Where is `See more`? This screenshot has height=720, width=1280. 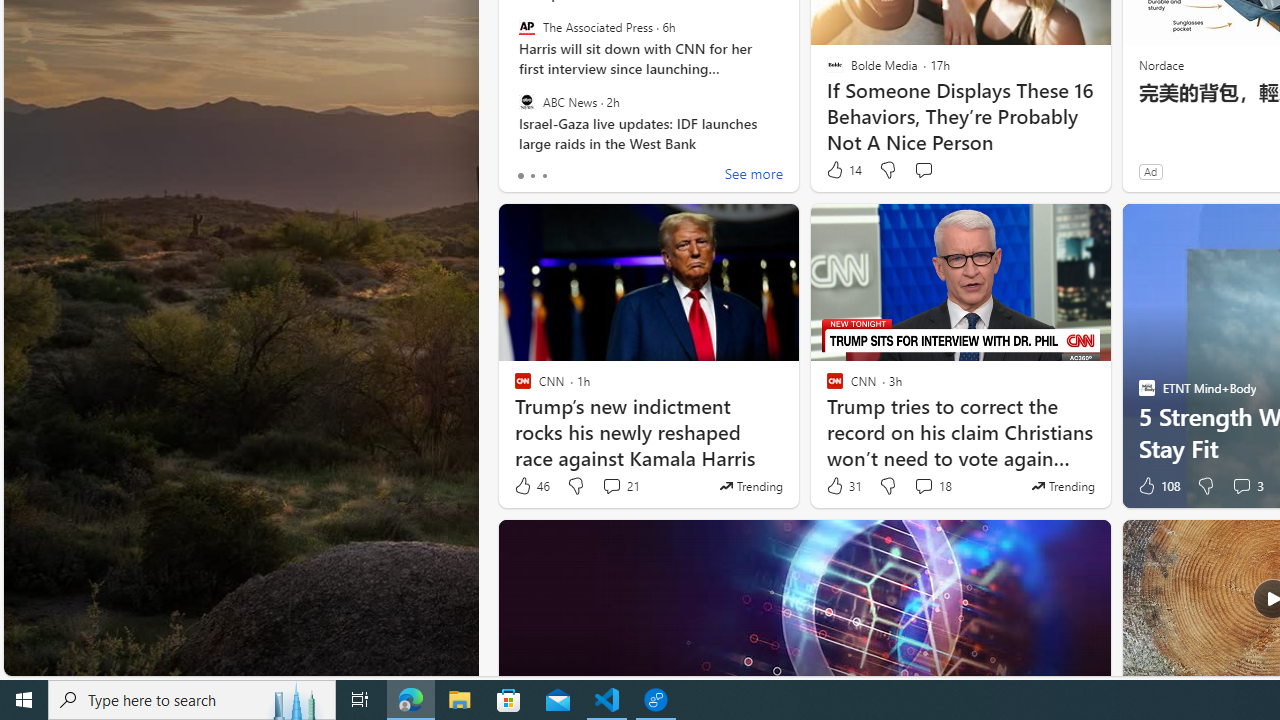 See more is located at coordinates (754, 176).